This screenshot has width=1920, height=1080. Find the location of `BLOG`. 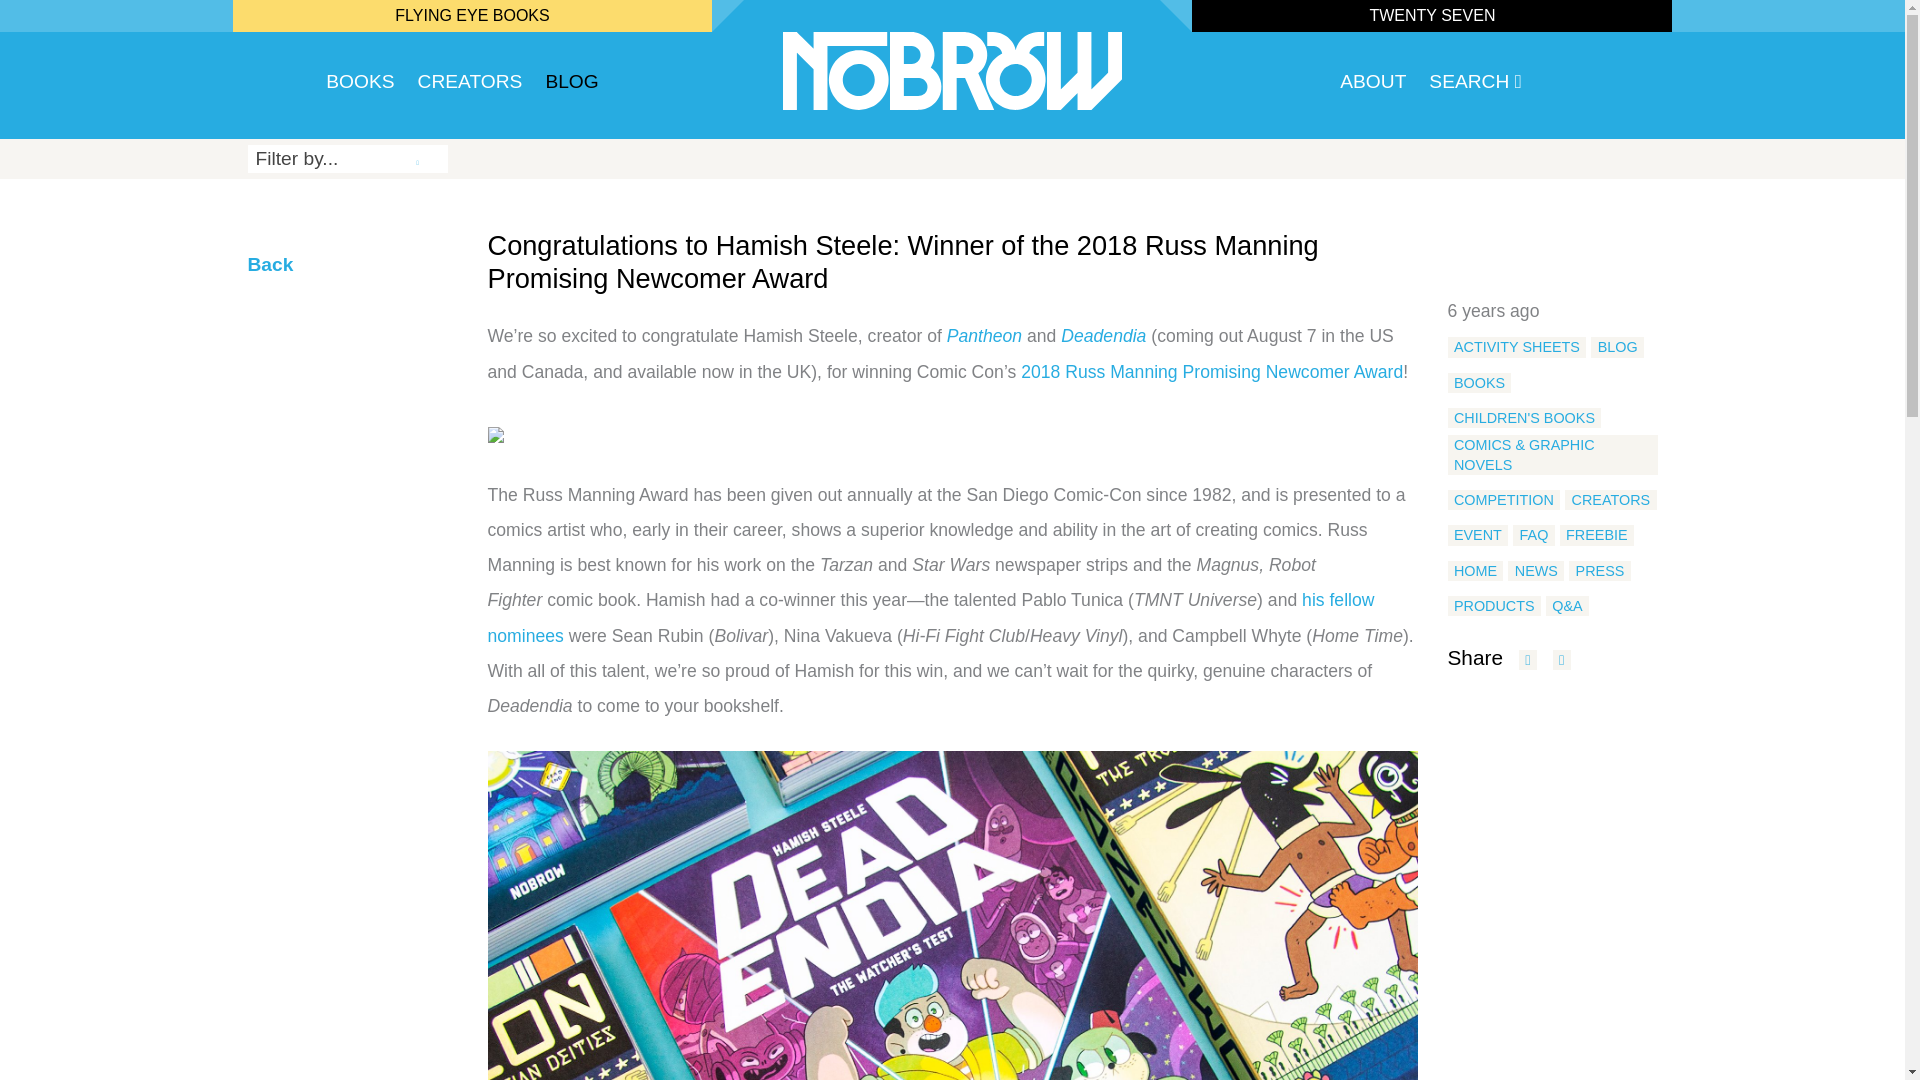

BLOG is located at coordinates (1617, 346).